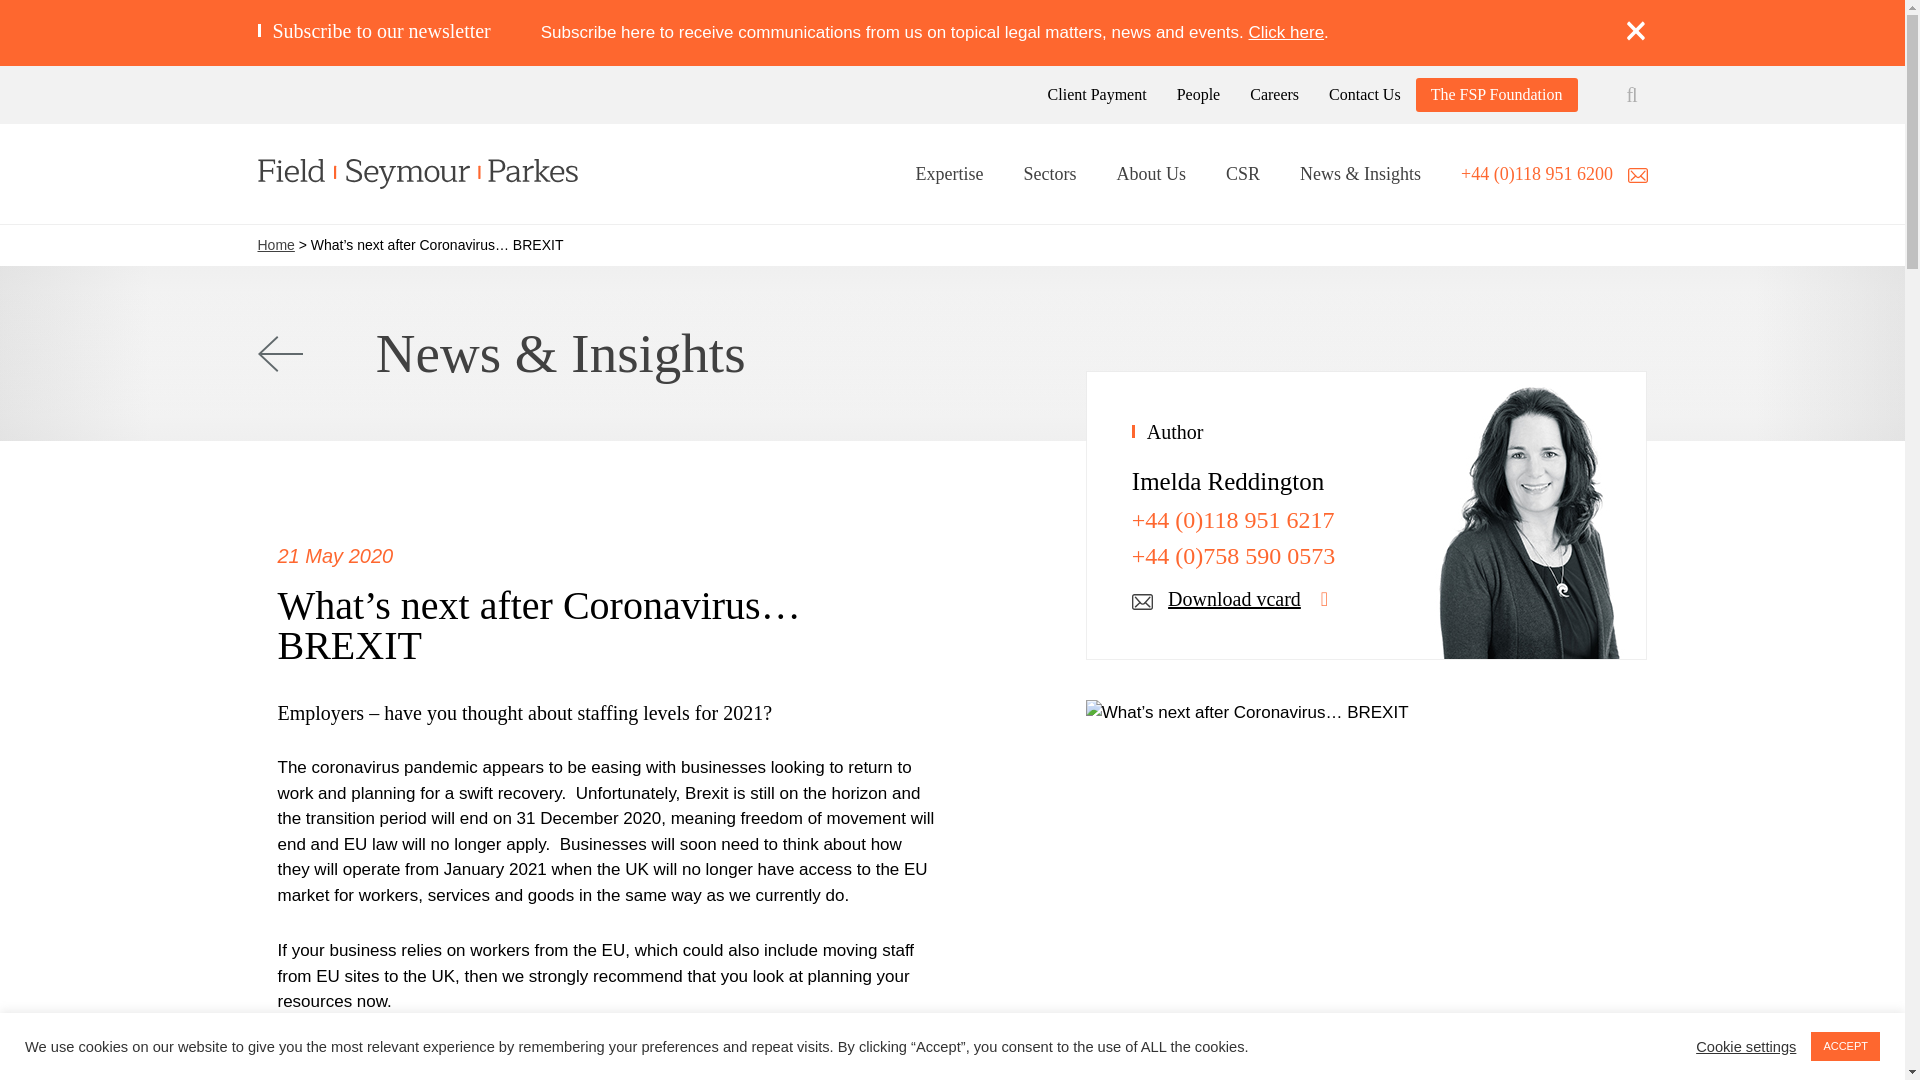 Image resolution: width=1920 pixels, height=1080 pixels. What do you see at coordinates (1198, 94) in the screenshot?
I see `People` at bounding box center [1198, 94].